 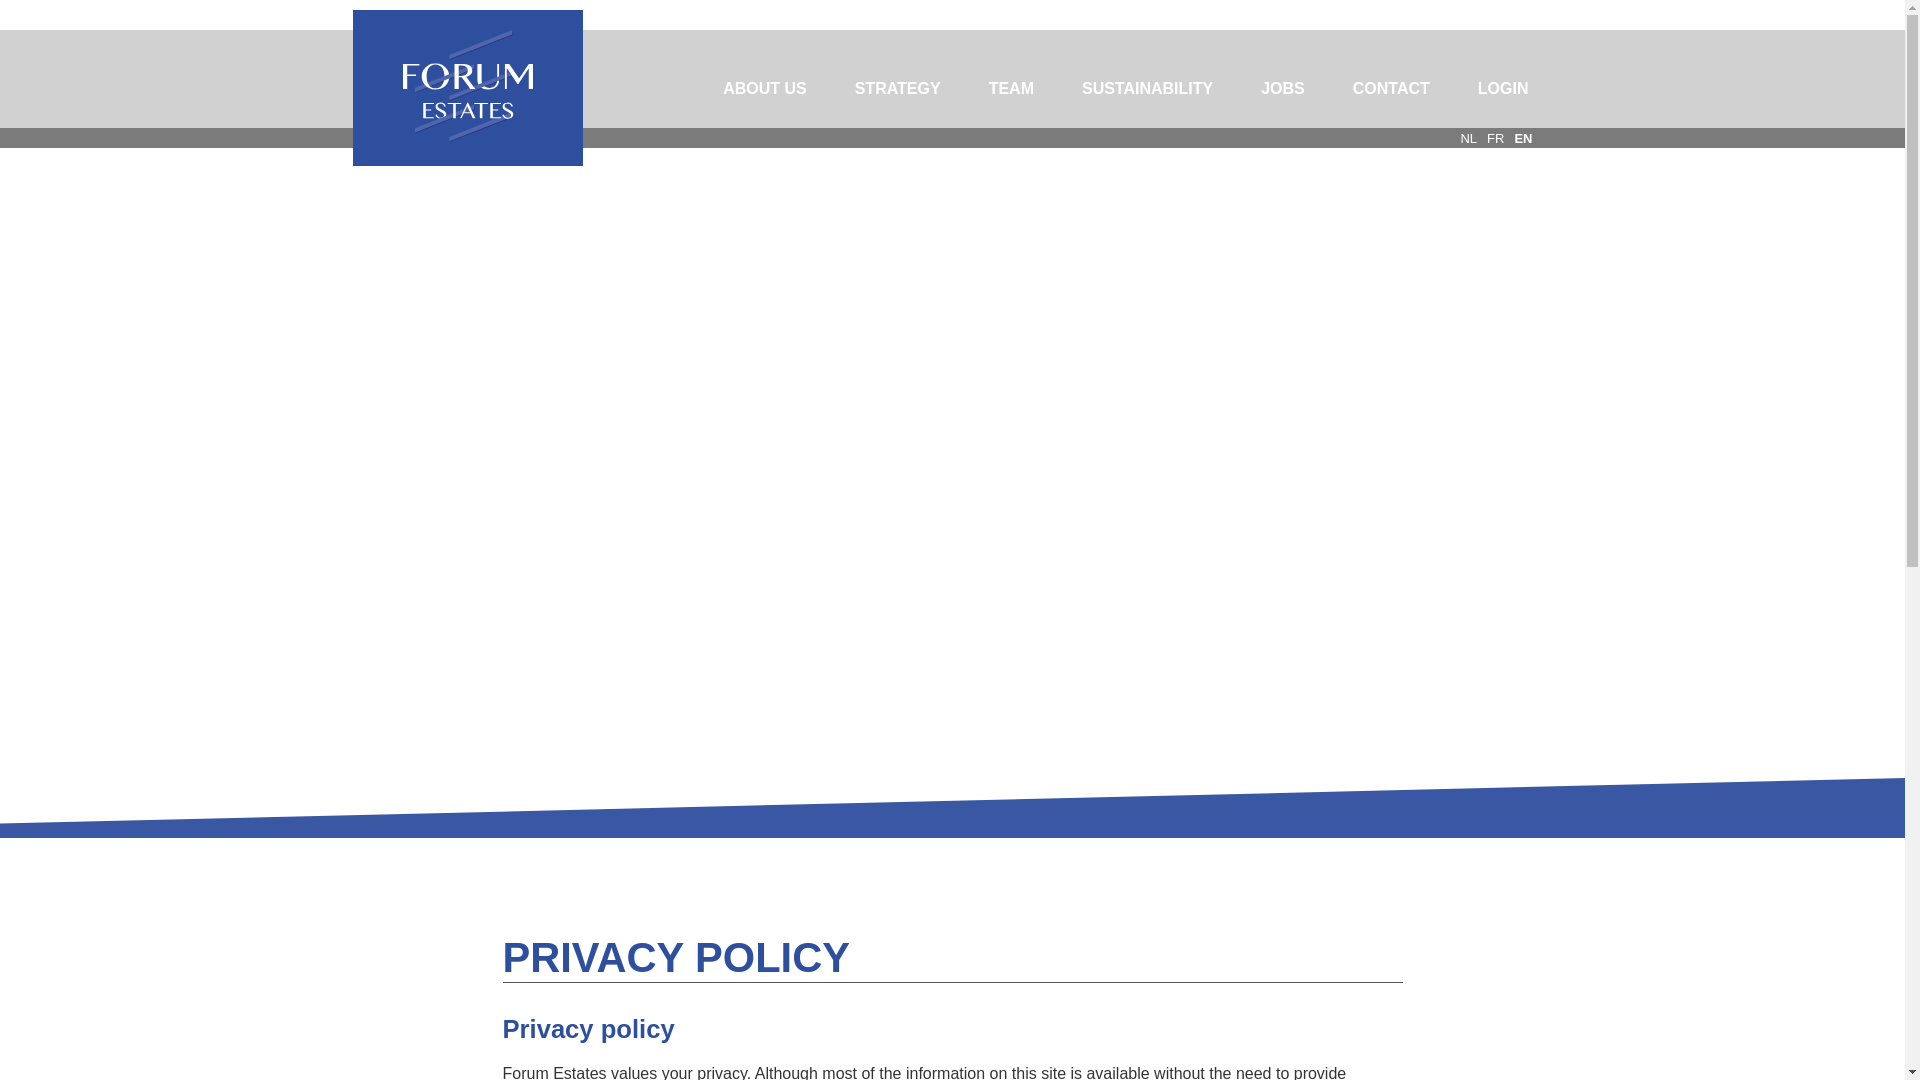 I want to click on CONTACT, so click(x=1390, y=89).